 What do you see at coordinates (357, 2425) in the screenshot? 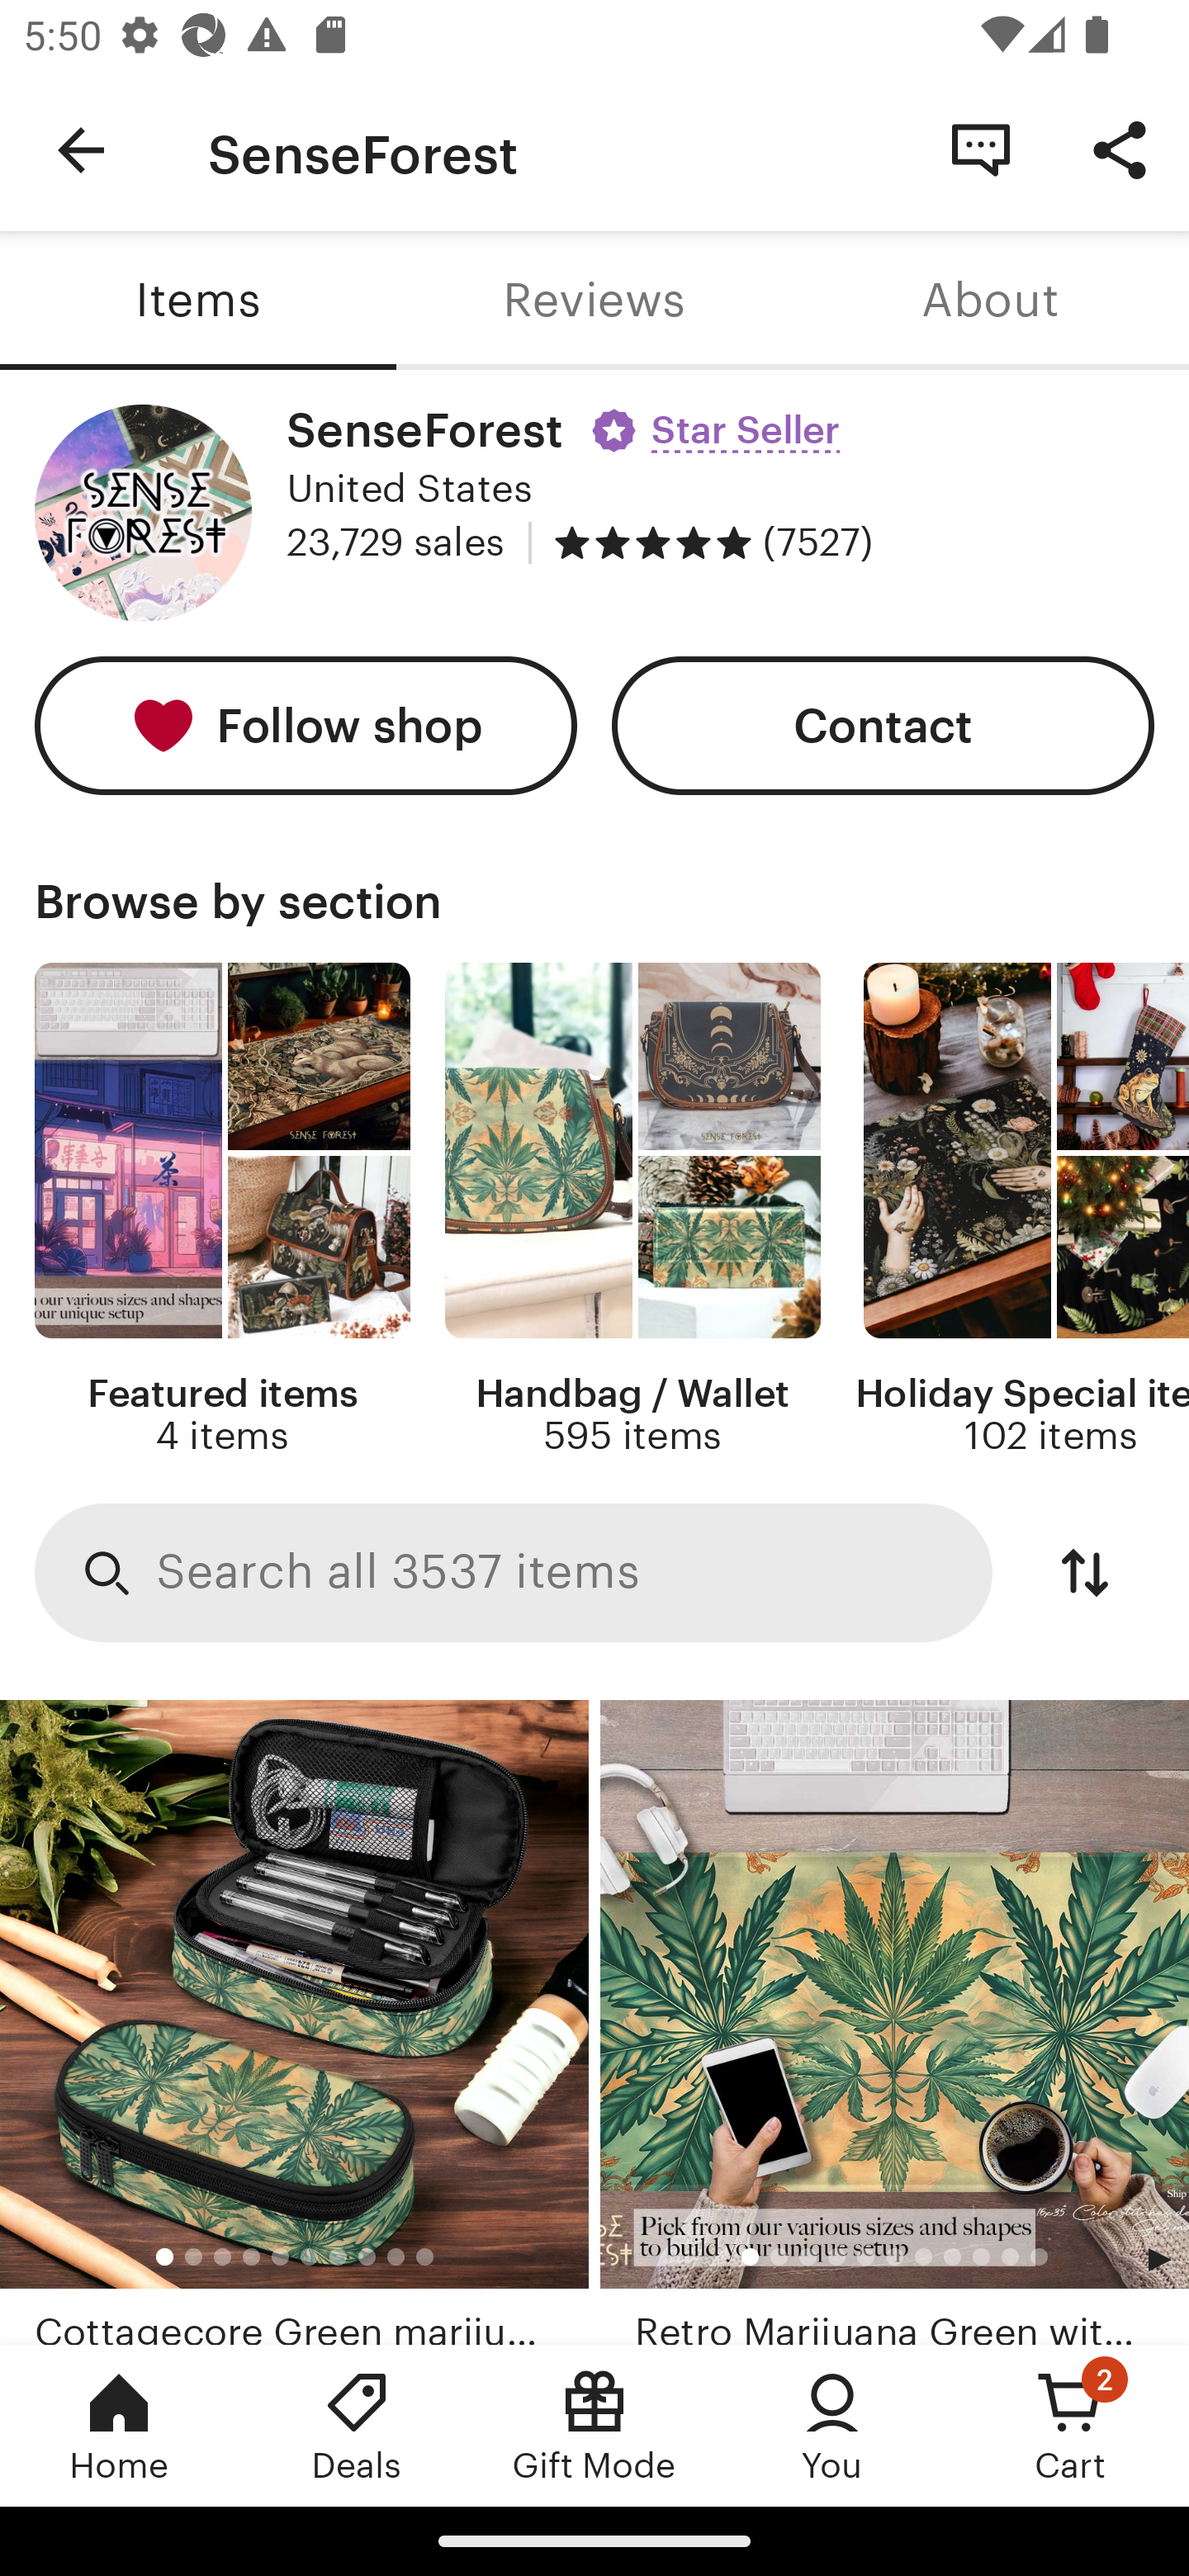
I see `Deals` at bounding box center [357, 2425].